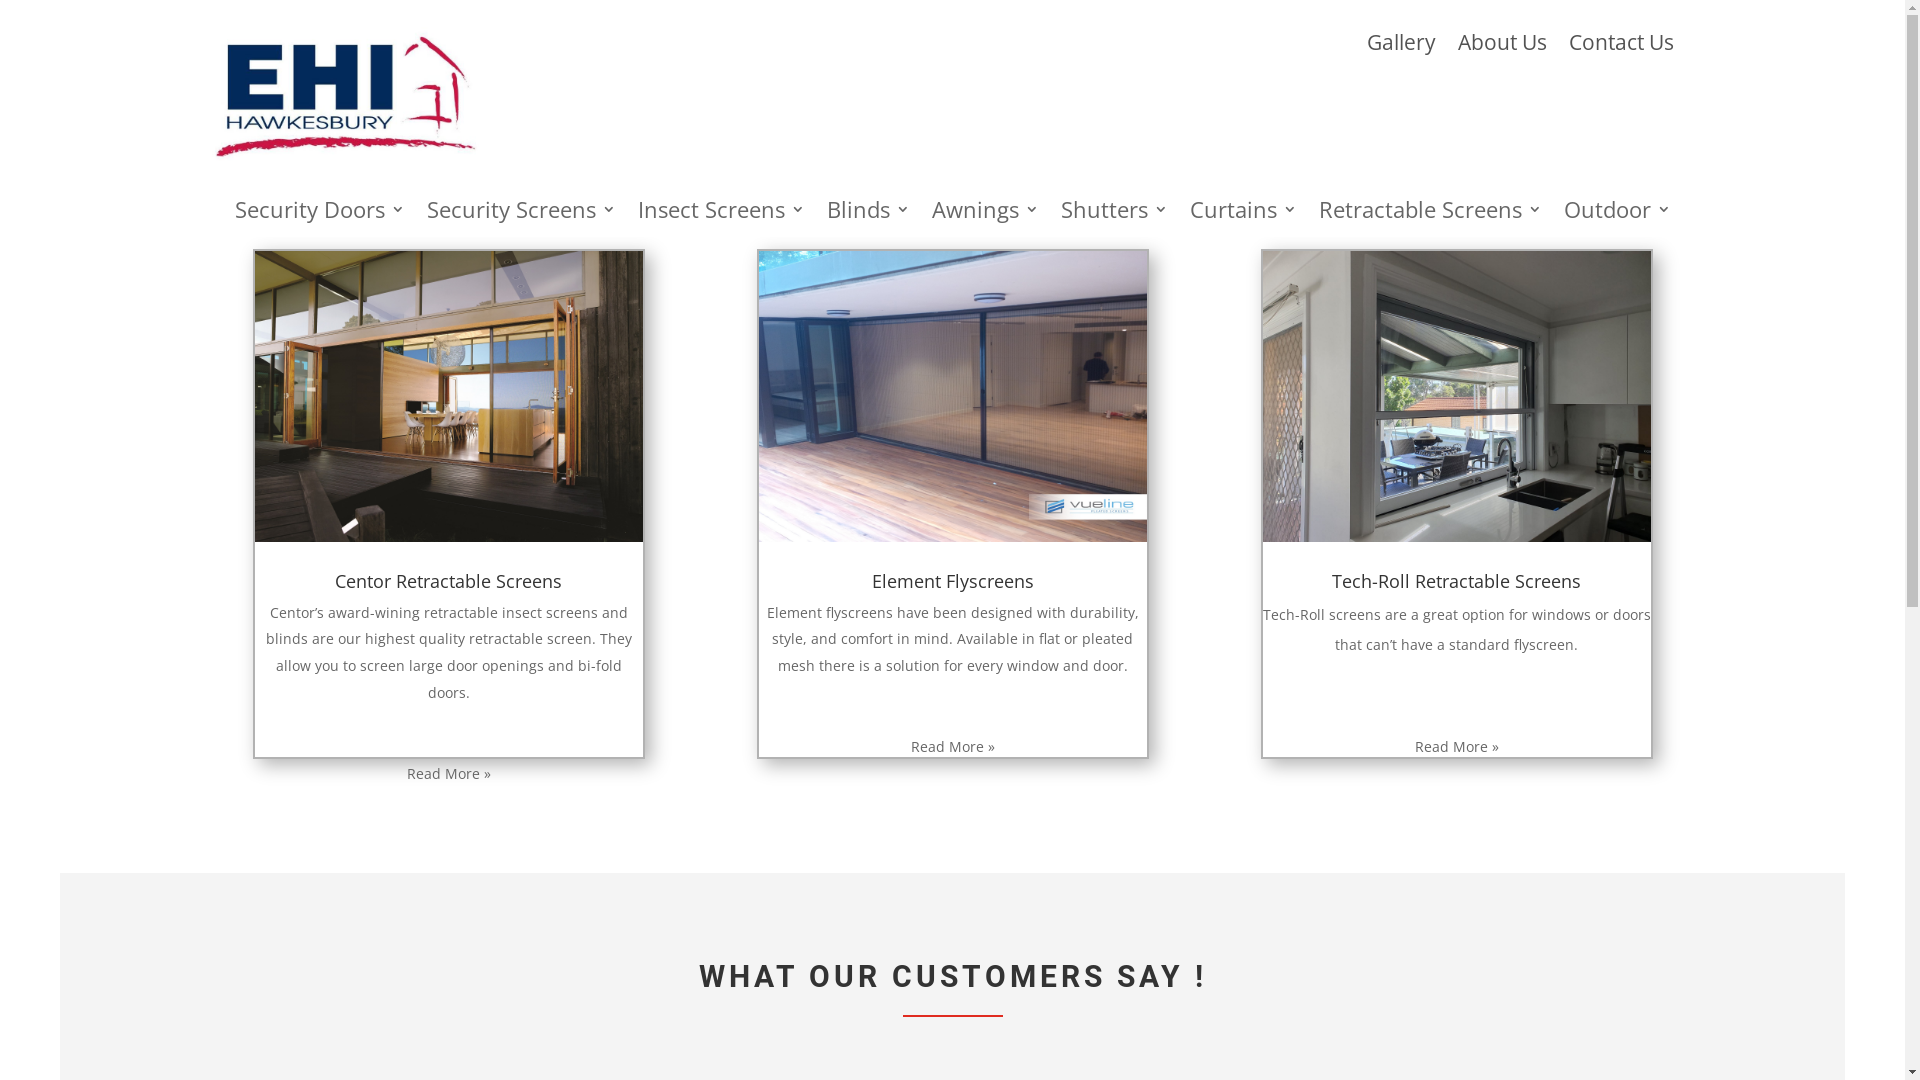 The image size is (1920, 1080). What do you see at coordinates (1400, 38) in the screenshot?
I see `Gallery` at bounding box center [1400, 38].